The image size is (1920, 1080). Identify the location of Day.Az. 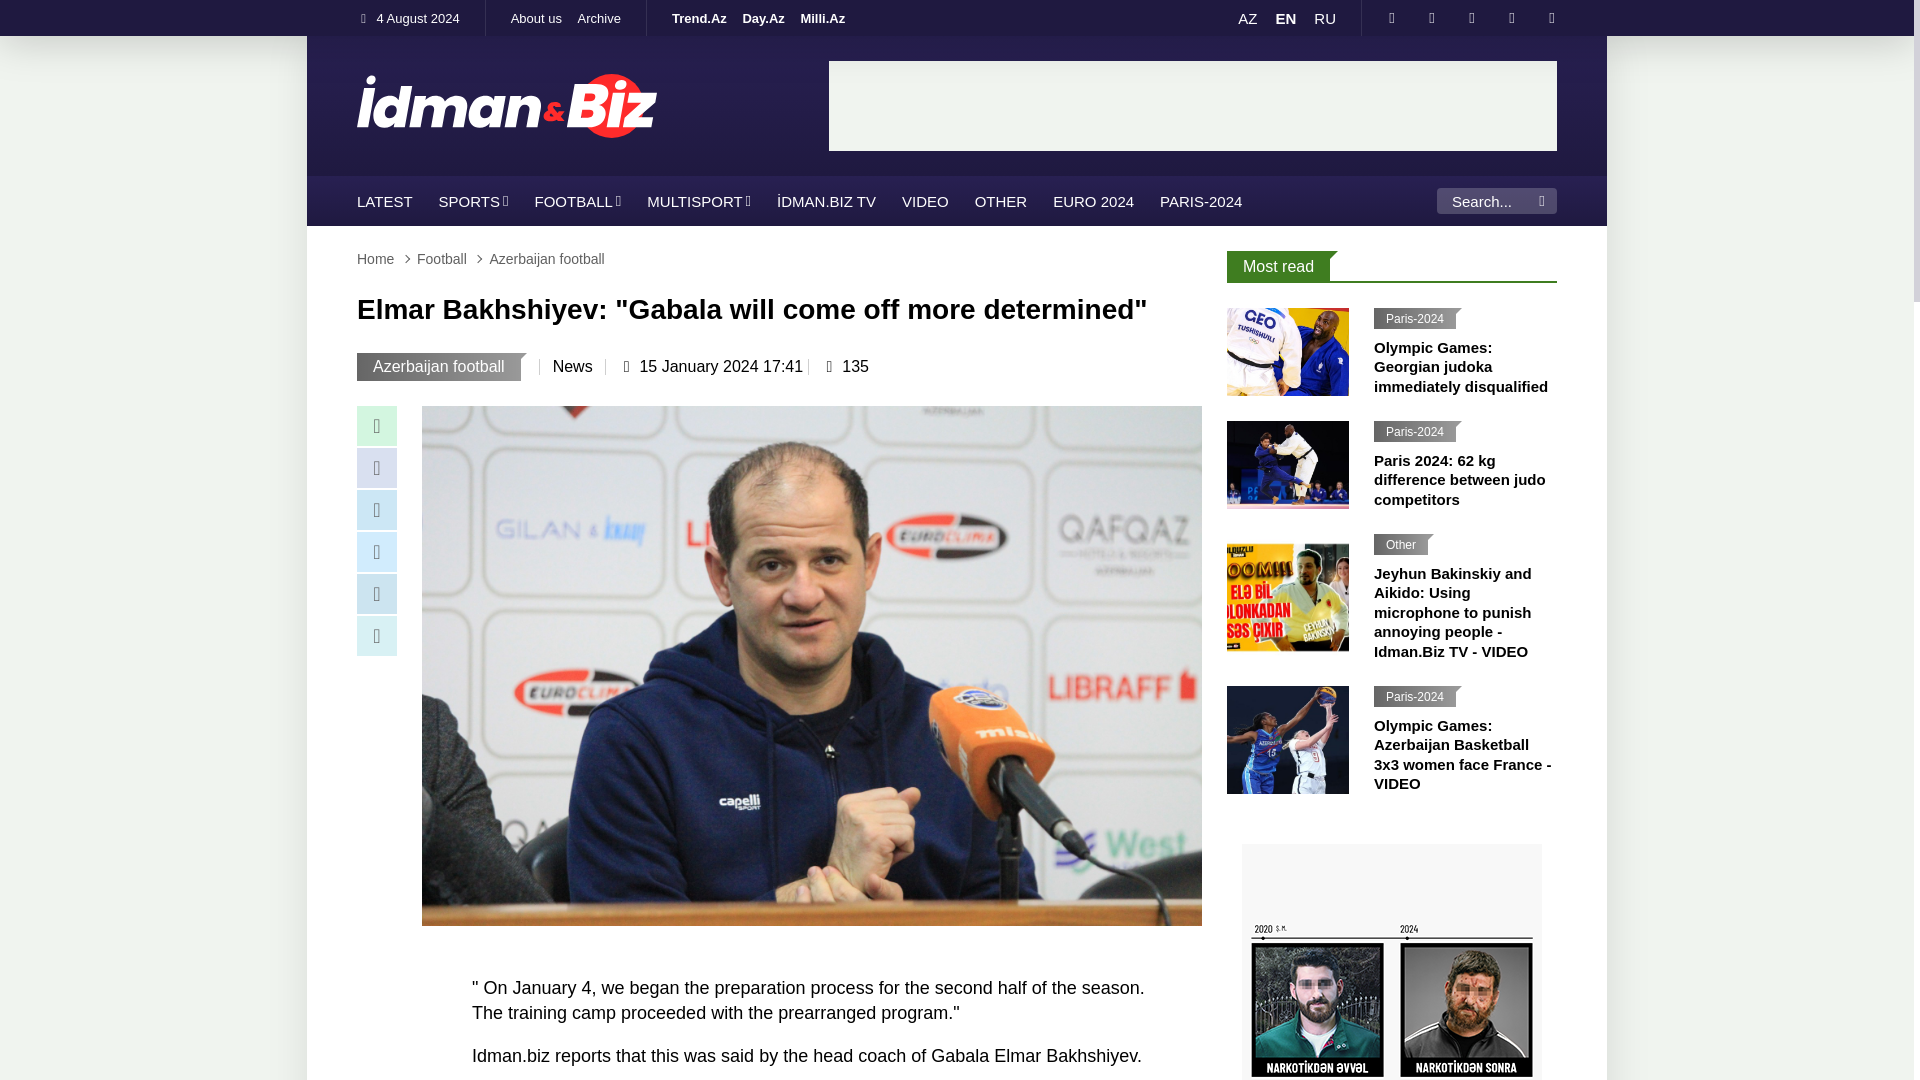
(762, 18).